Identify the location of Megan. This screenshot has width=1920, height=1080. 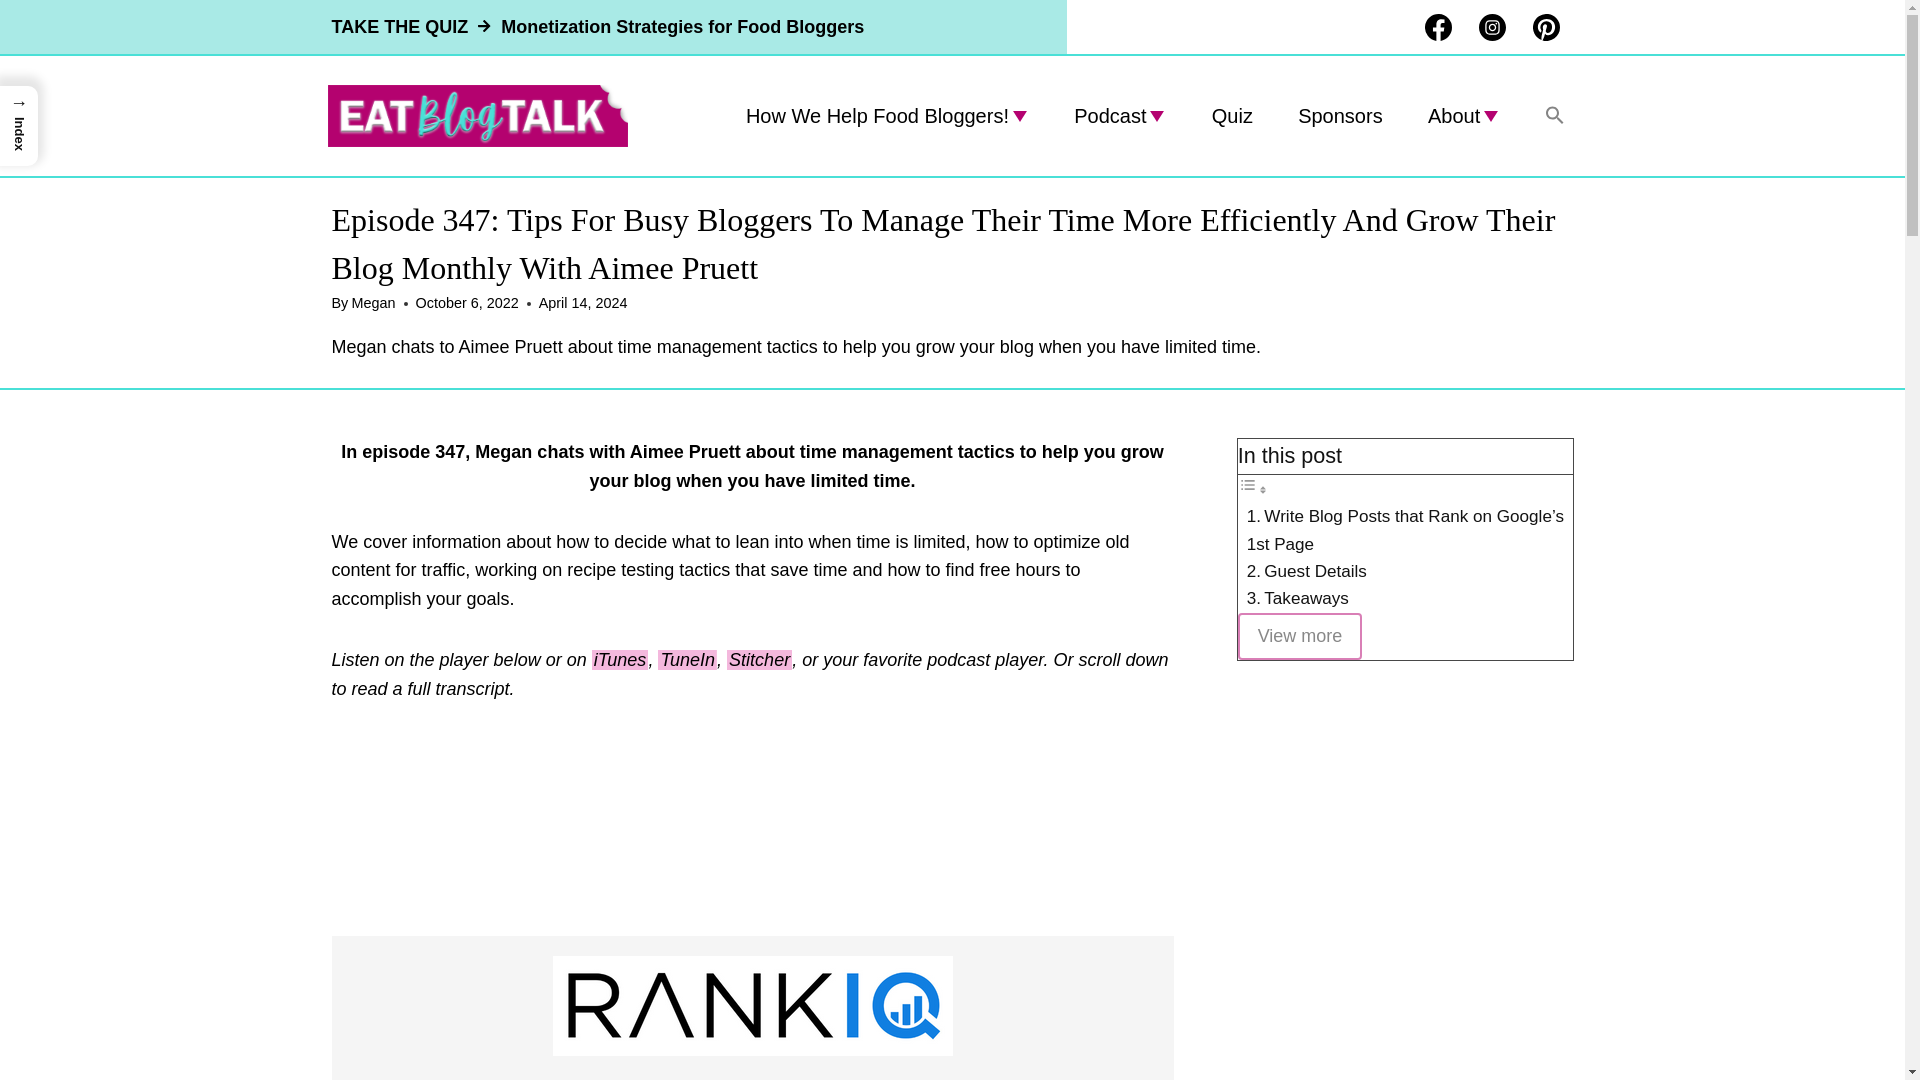
(373, 302).